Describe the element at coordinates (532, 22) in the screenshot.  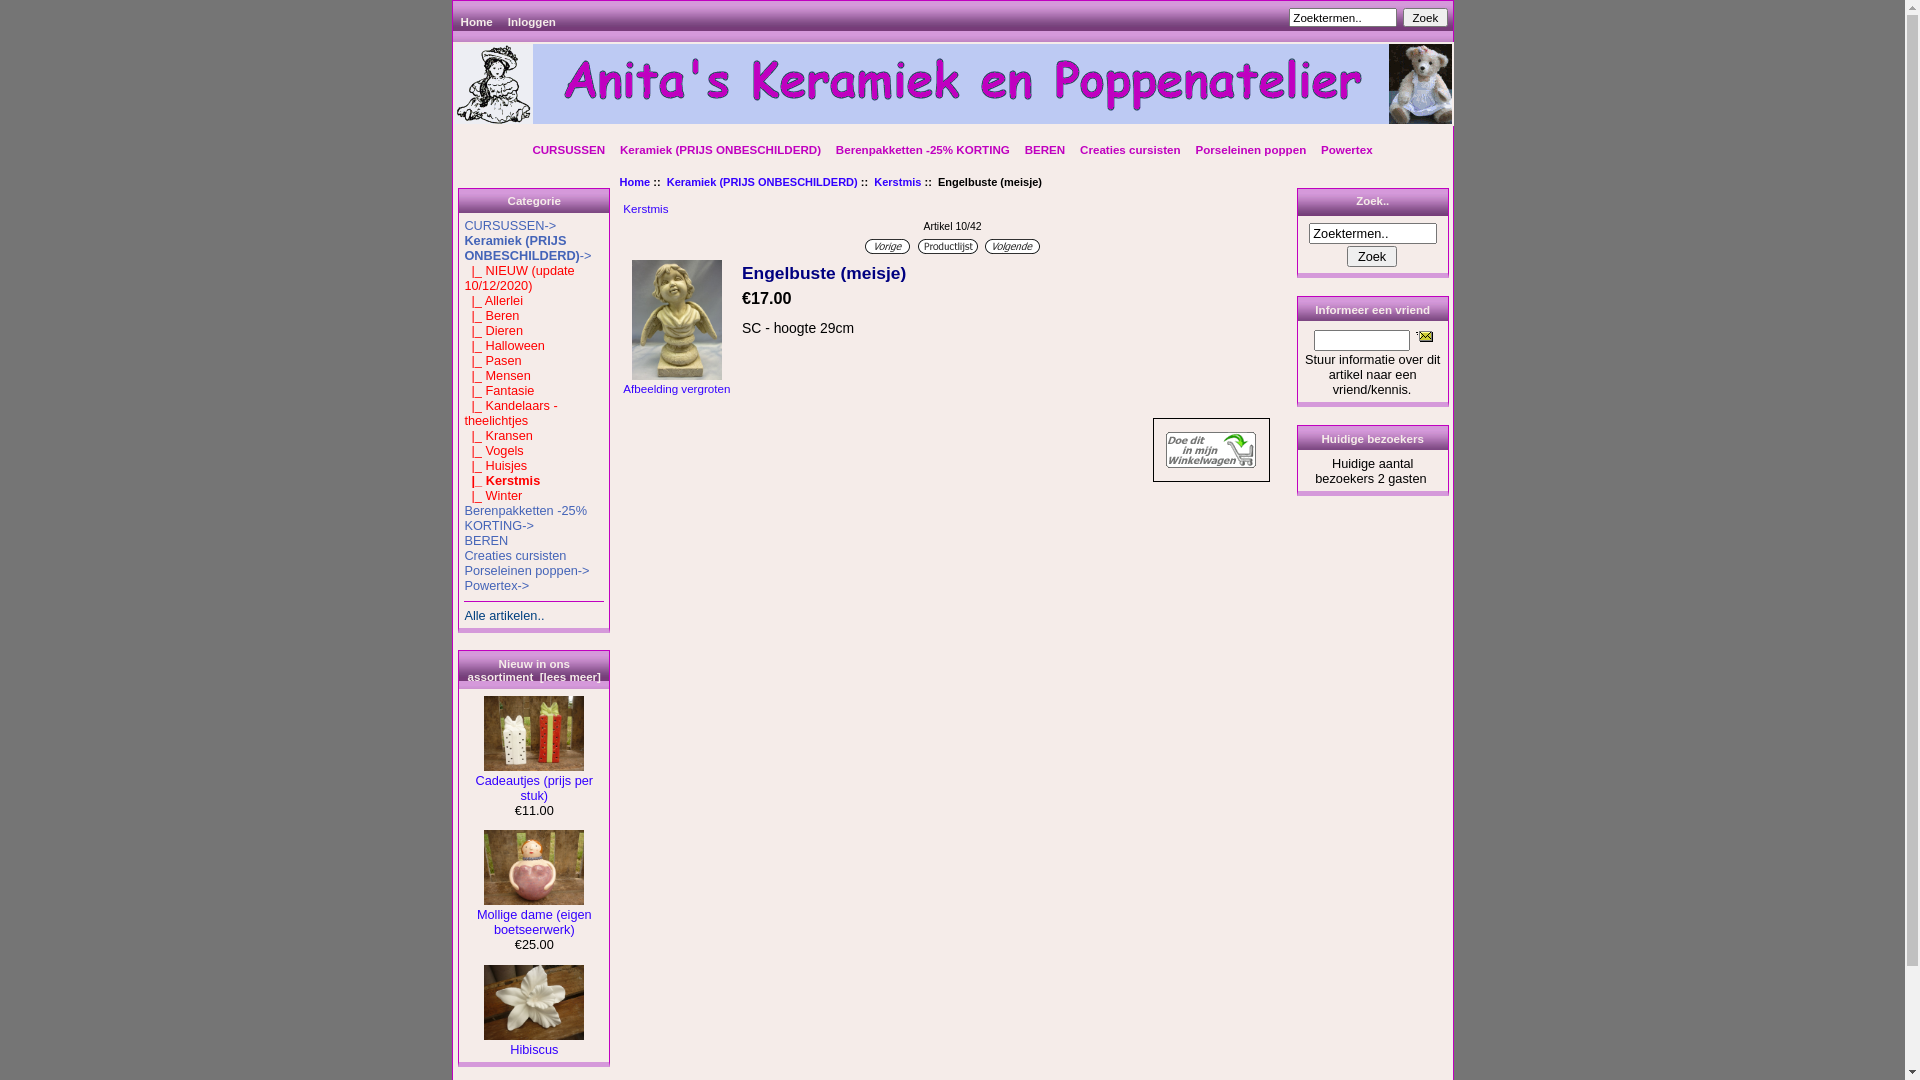
I see `Inloggen` at that location.